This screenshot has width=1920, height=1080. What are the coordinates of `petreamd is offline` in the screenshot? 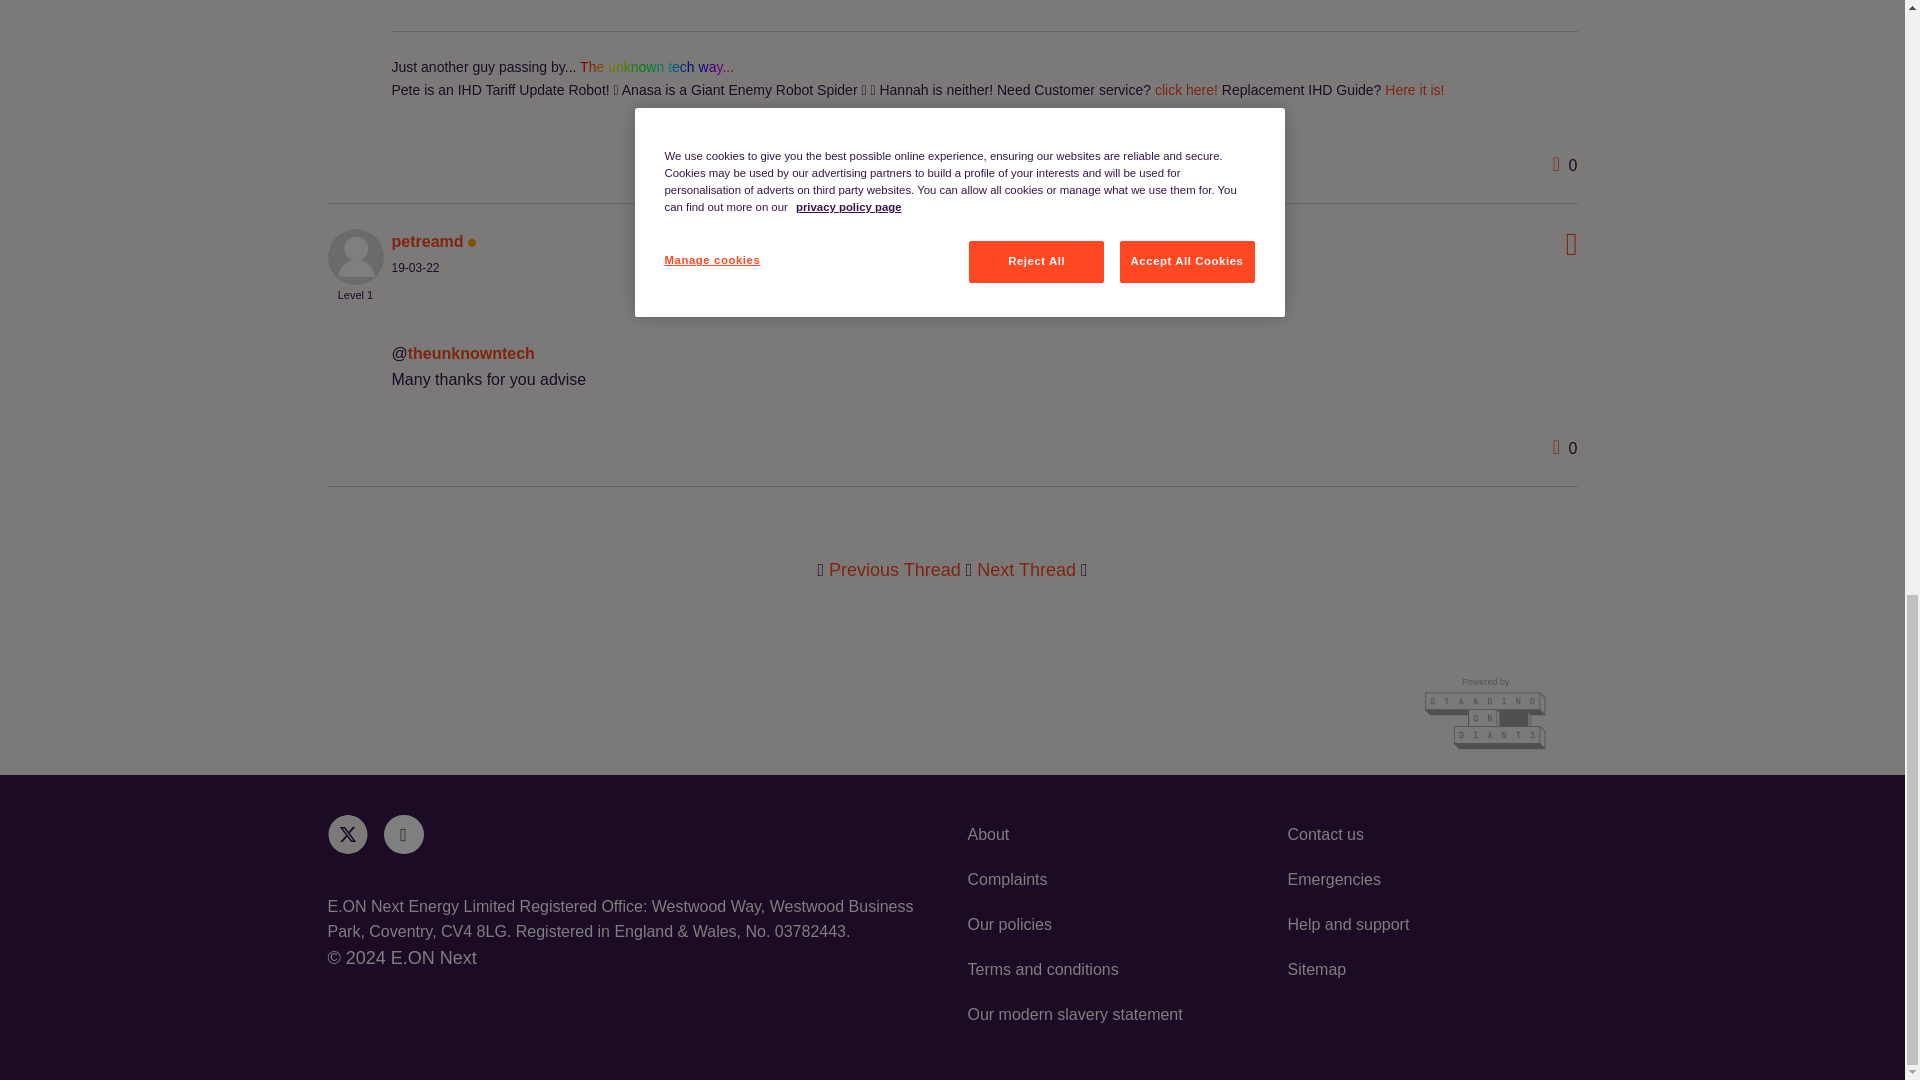 It's located at (356, 255).